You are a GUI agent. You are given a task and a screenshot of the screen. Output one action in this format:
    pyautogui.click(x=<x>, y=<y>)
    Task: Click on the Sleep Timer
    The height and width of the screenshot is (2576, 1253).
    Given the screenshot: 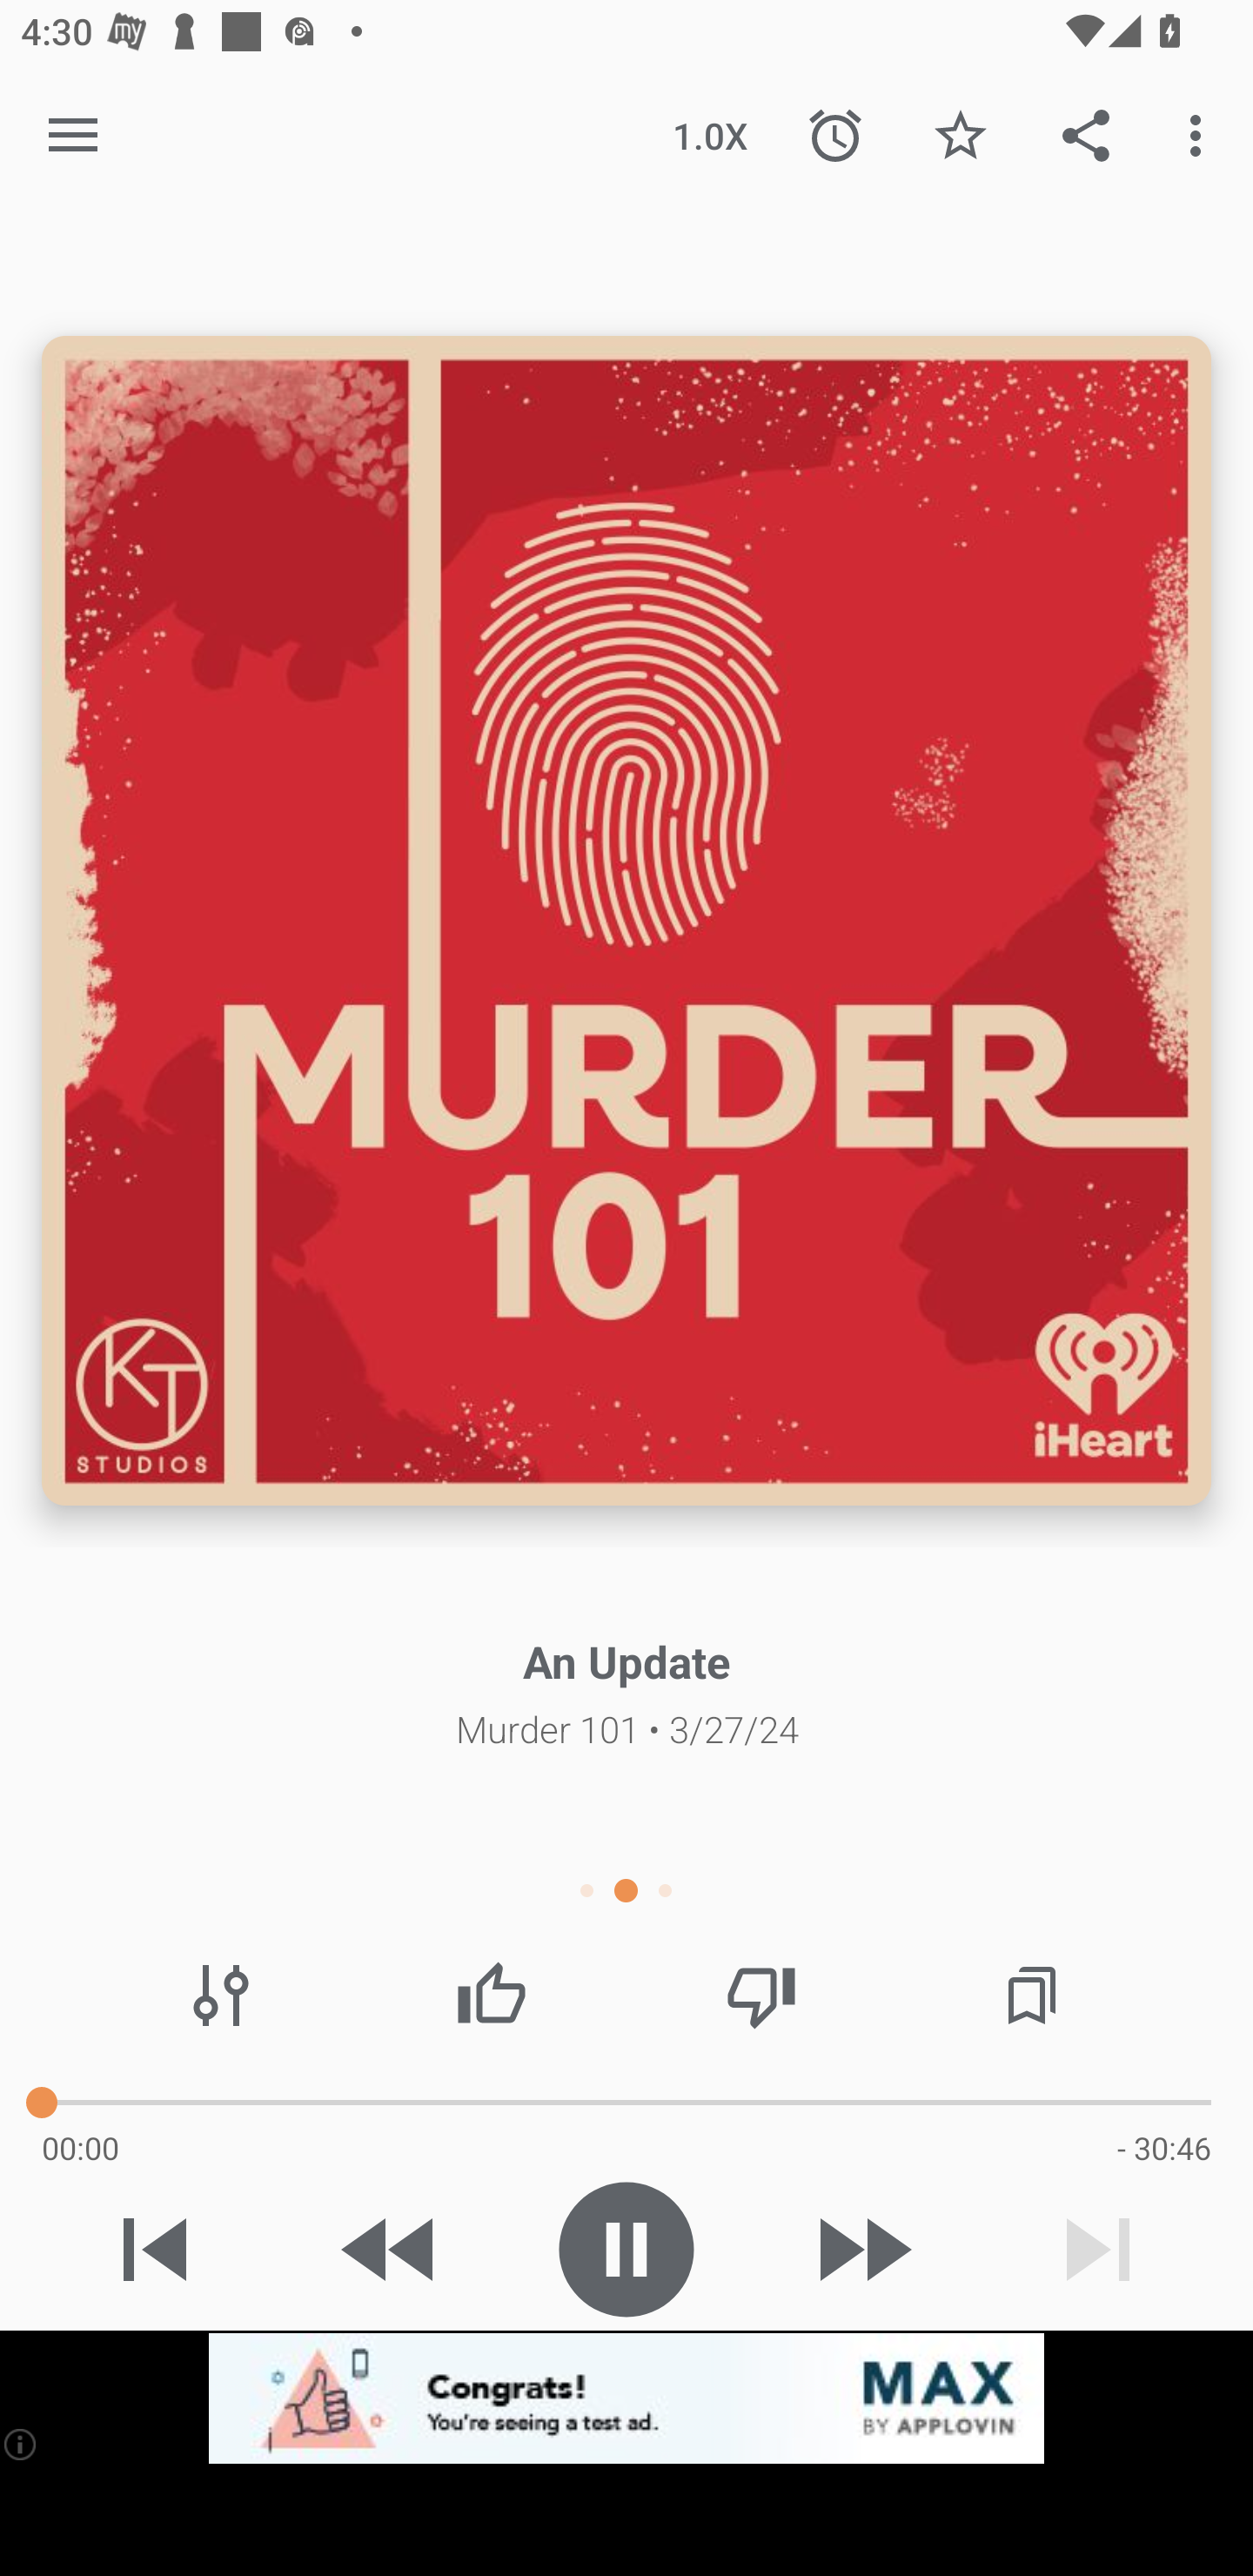 What is the action you would take?
    pyautogui.click(x=835, y=134)
    